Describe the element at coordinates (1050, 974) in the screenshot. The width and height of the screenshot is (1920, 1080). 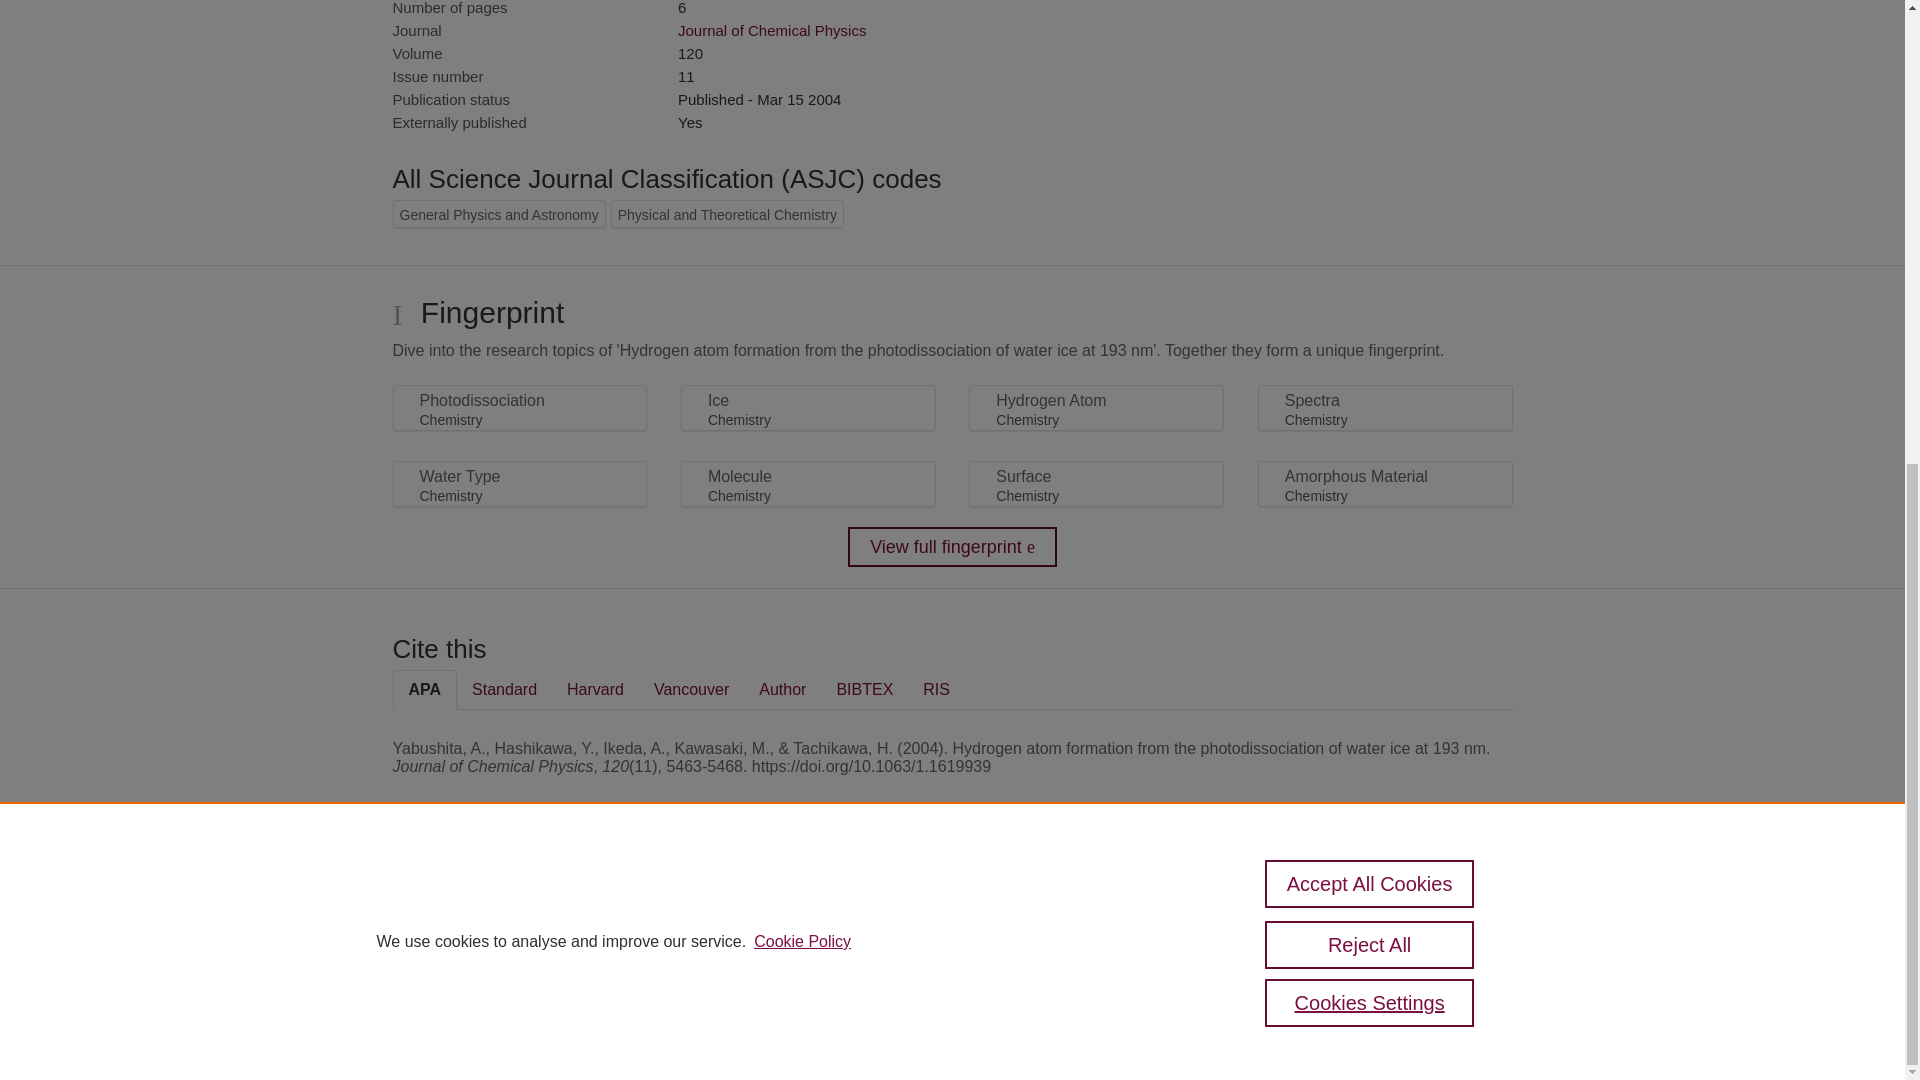
I see `use of cookies` at that location.